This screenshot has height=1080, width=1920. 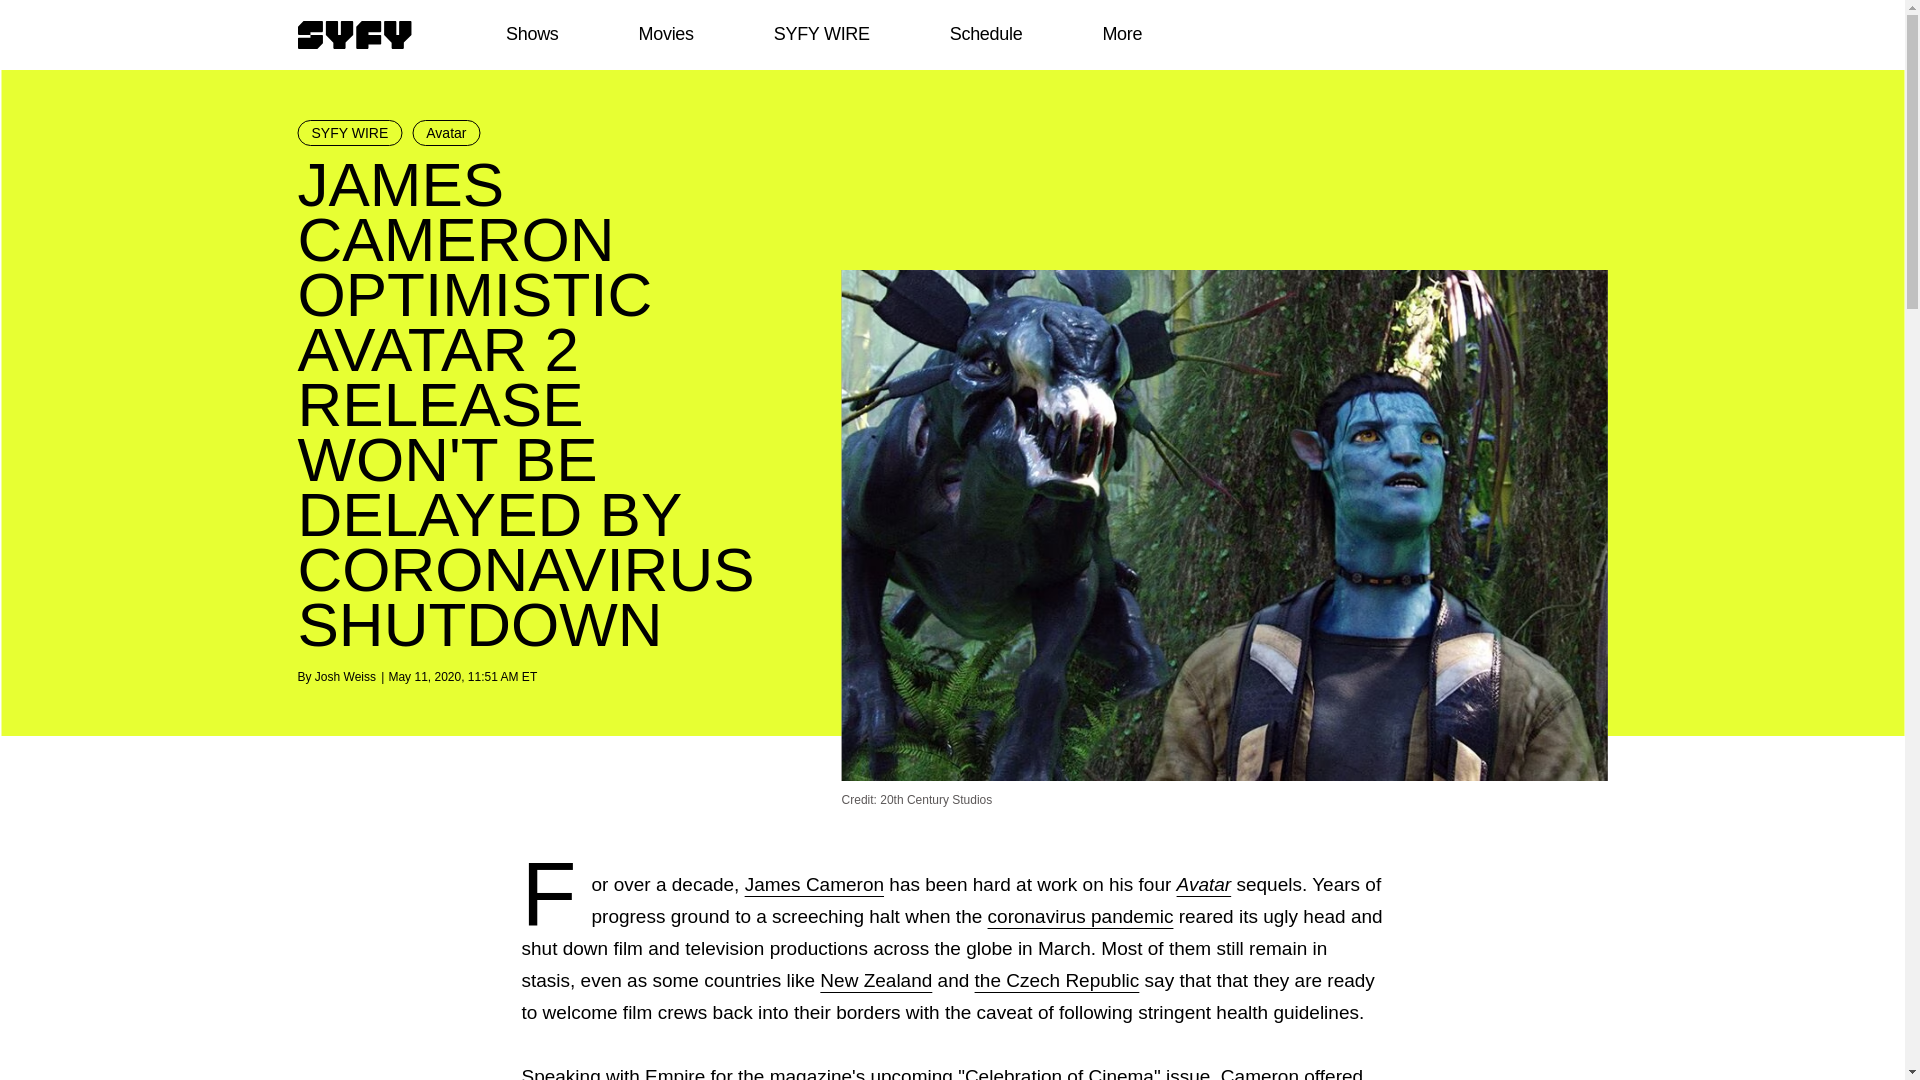 I want to click on SYFY WIRE, so click(x=350, y=132).